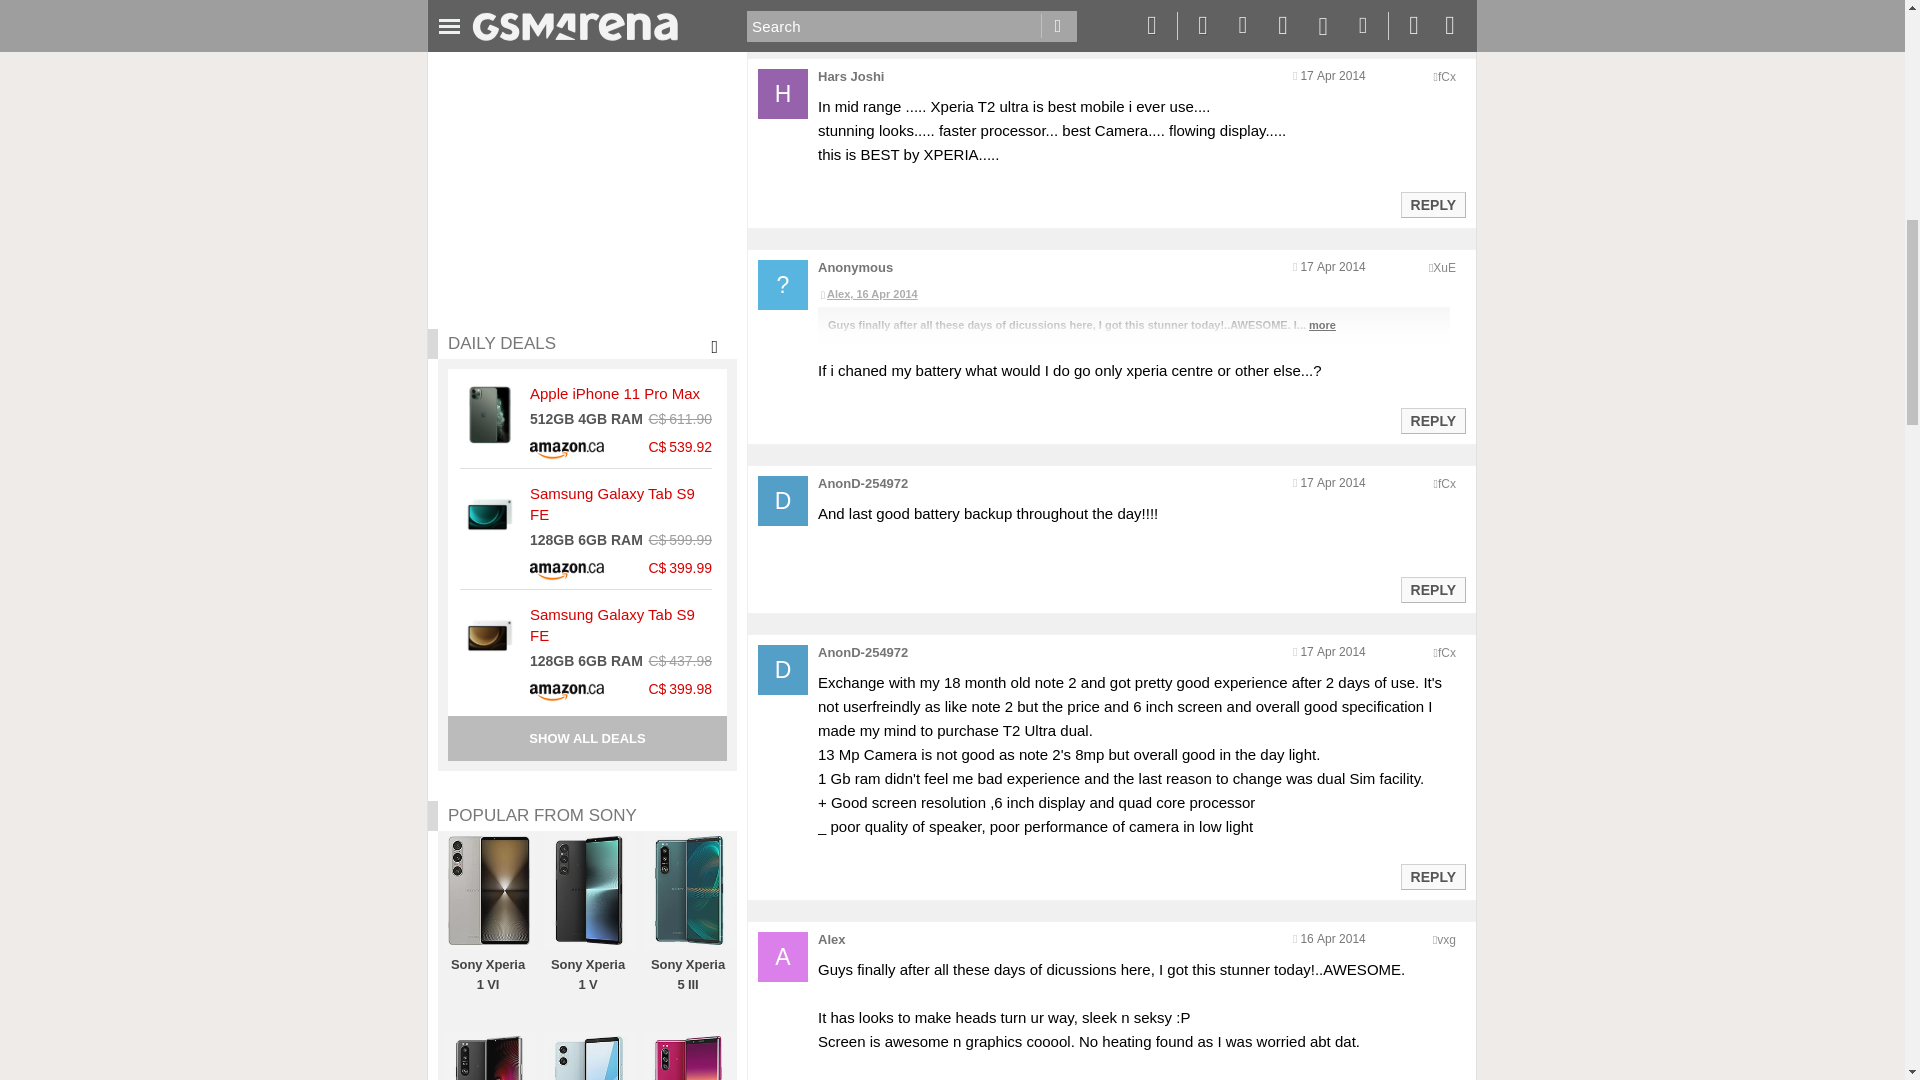 The image size is (1920, 1080). I want to click on Encoded anonymized location, so click(1446, 940).